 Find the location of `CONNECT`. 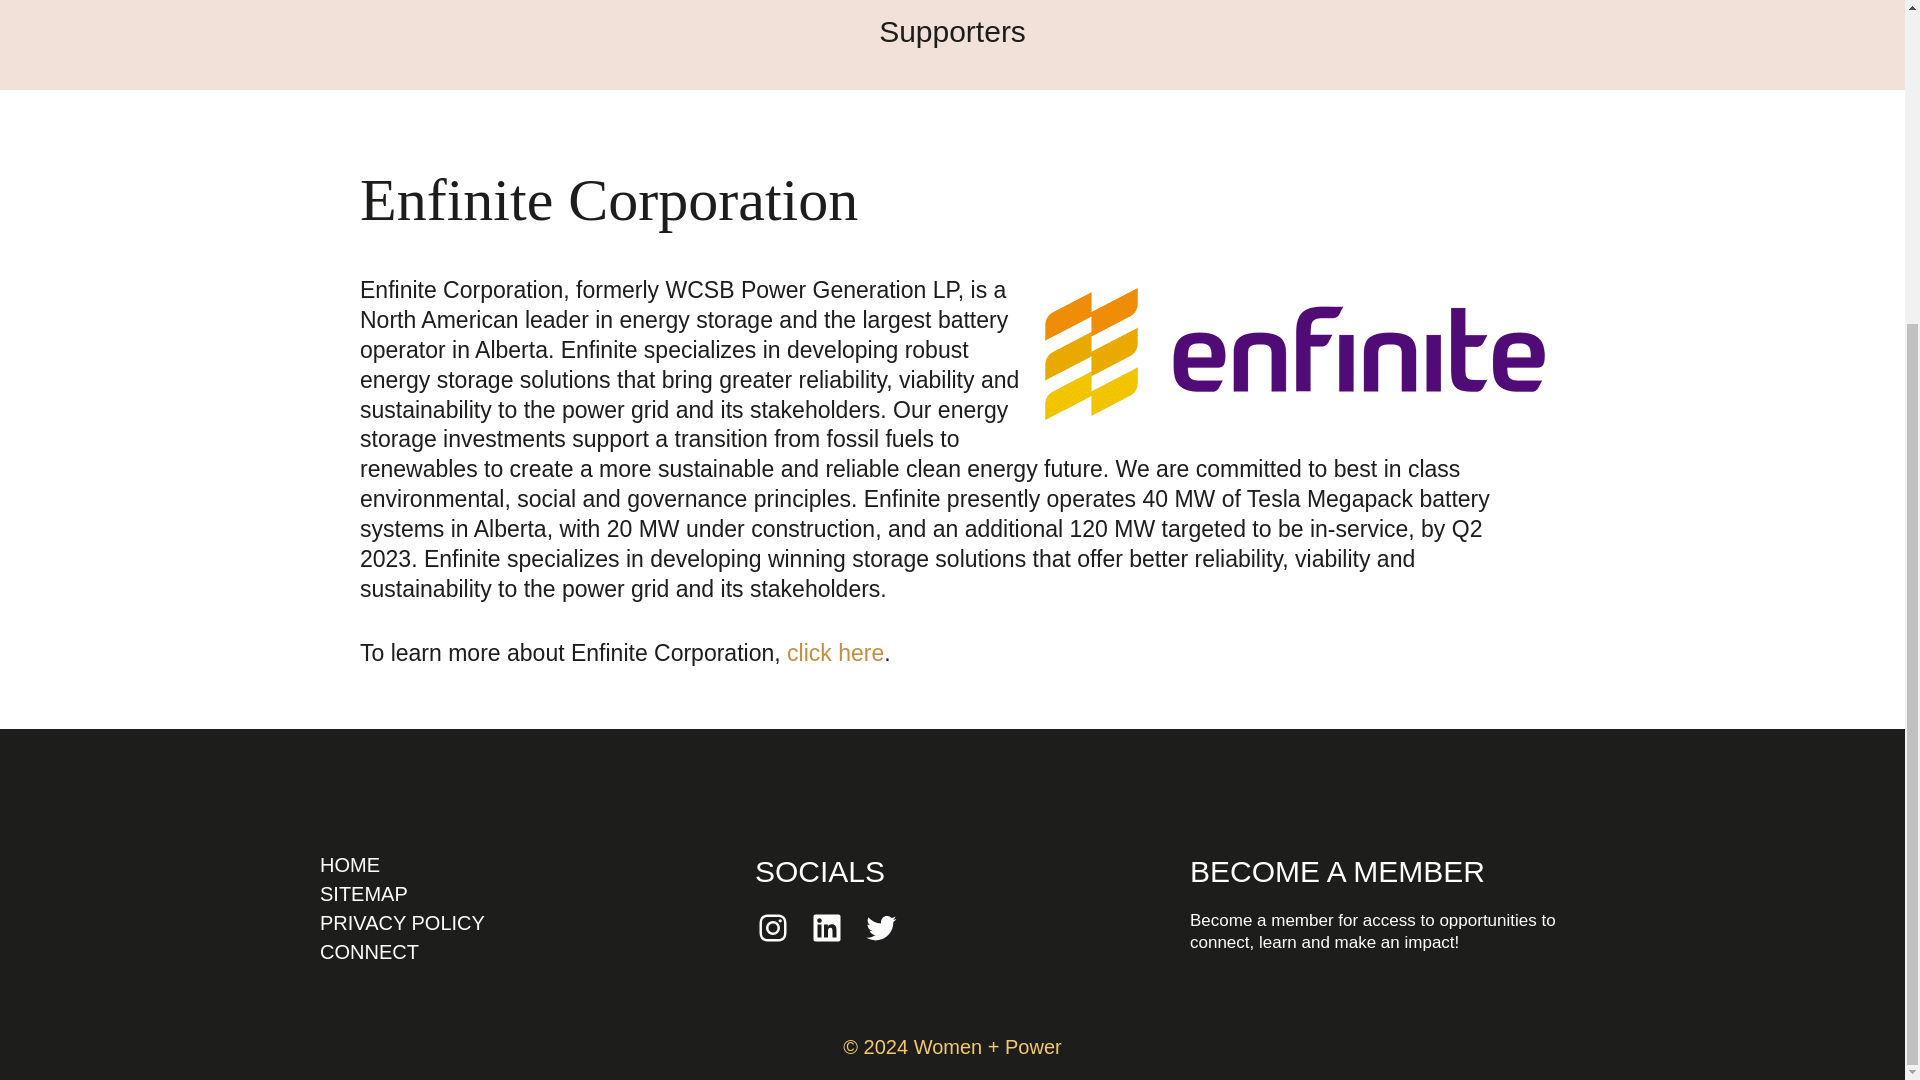

CONNECT is located at coordinates (369, 952).